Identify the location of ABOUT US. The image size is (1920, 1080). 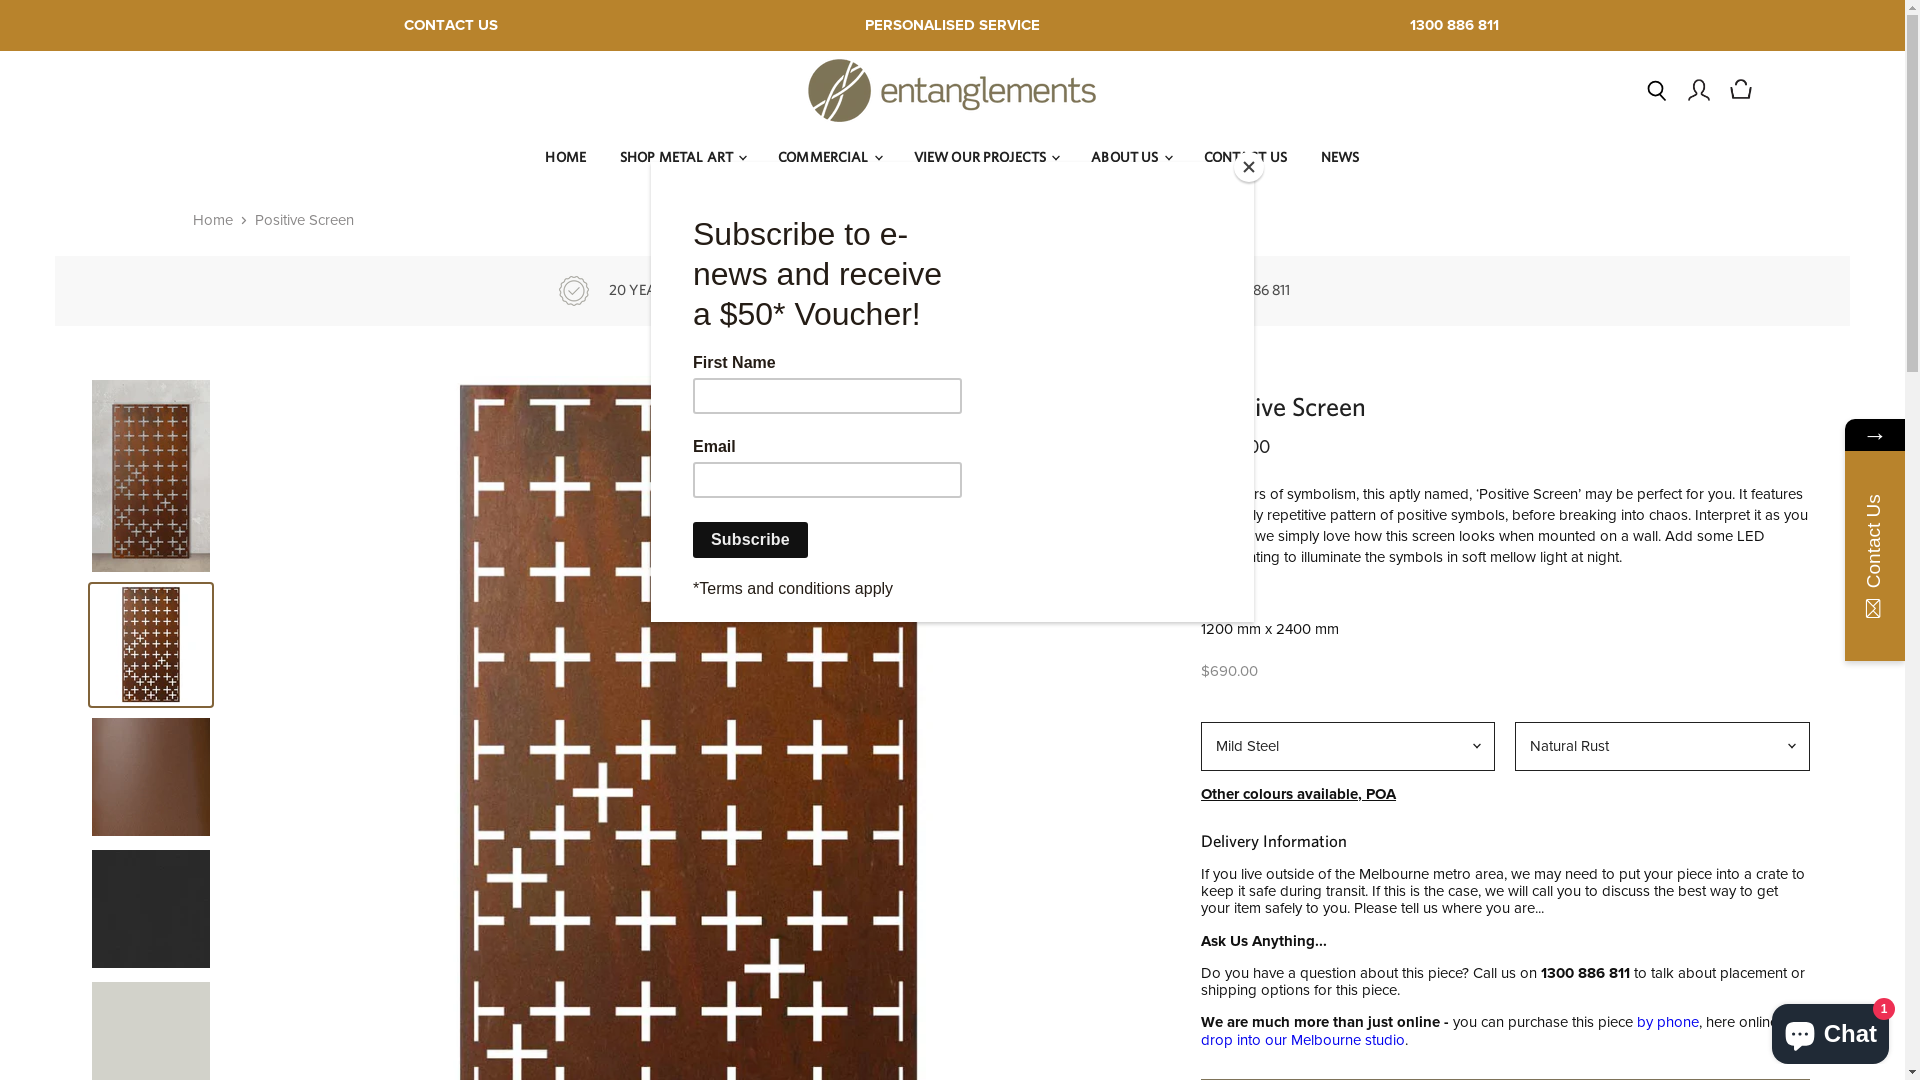
(1130, 158).